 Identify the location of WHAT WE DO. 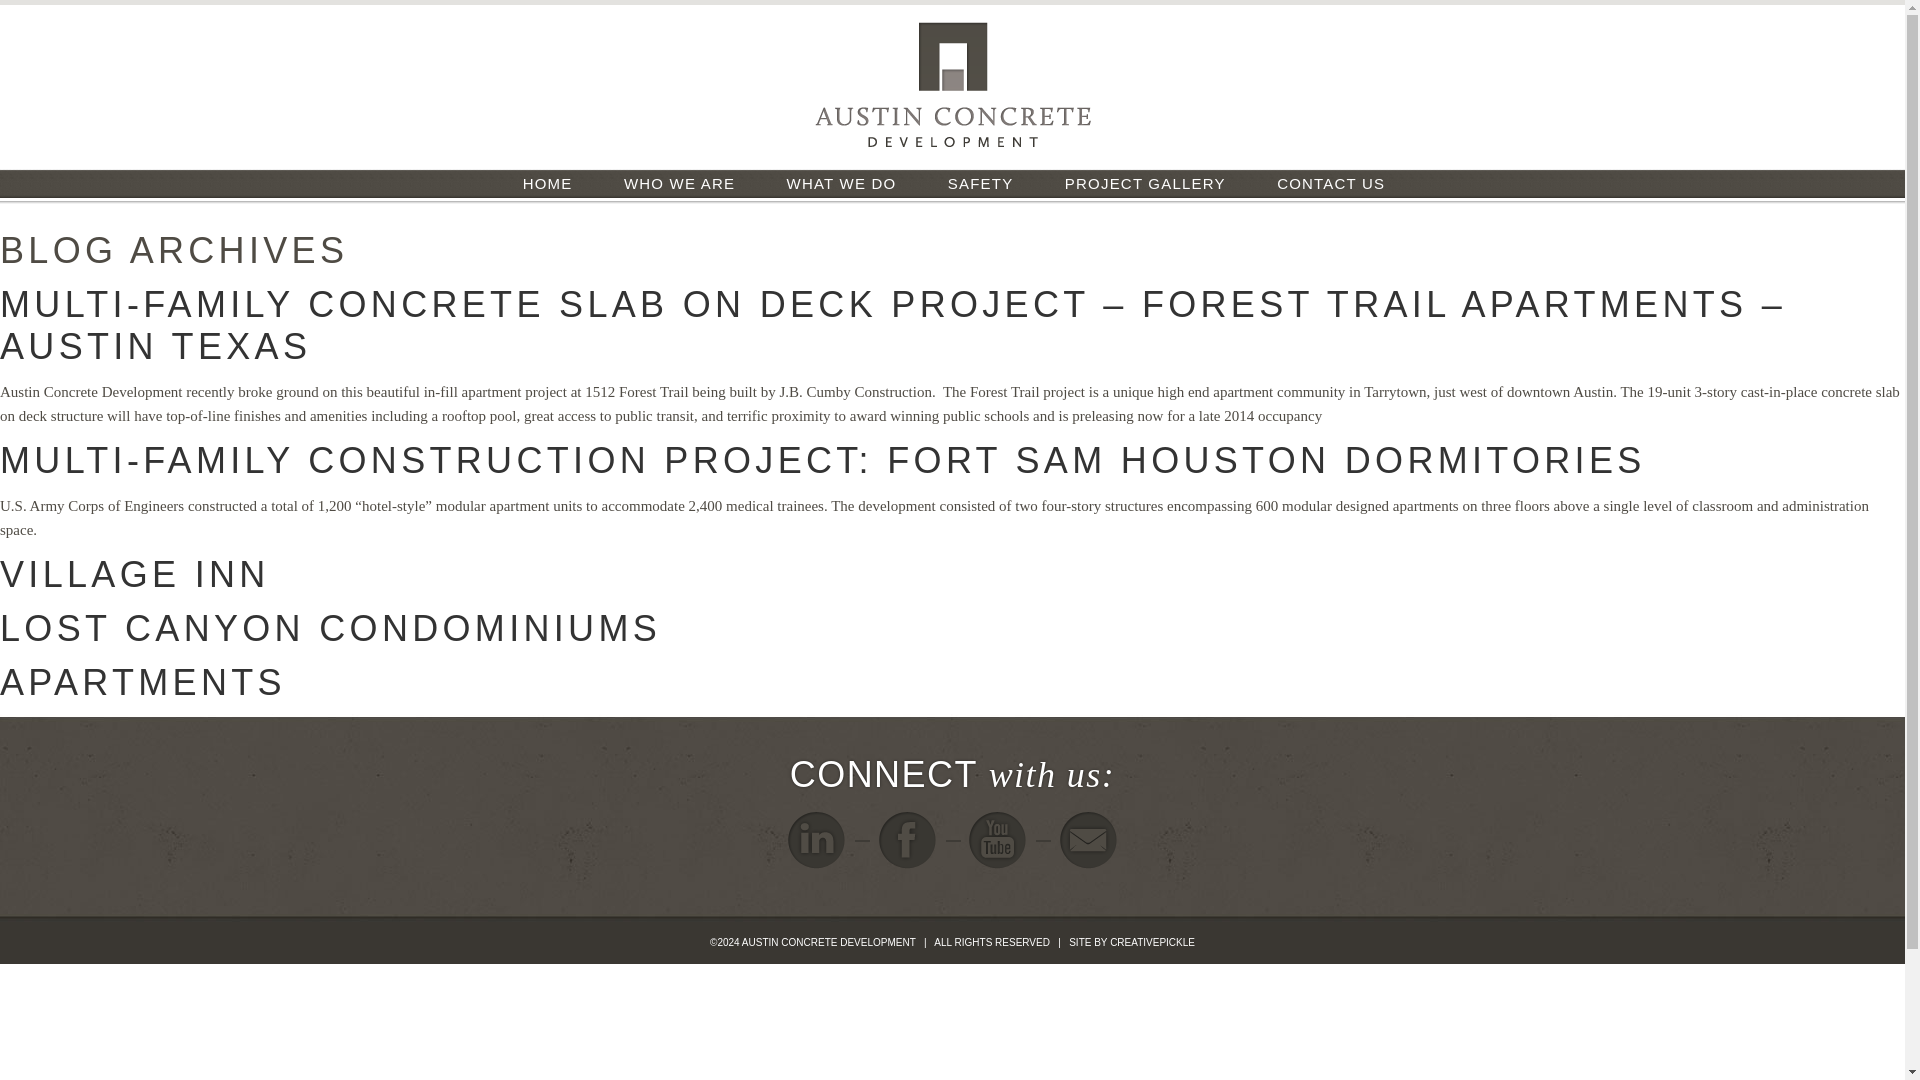
(842, 184).